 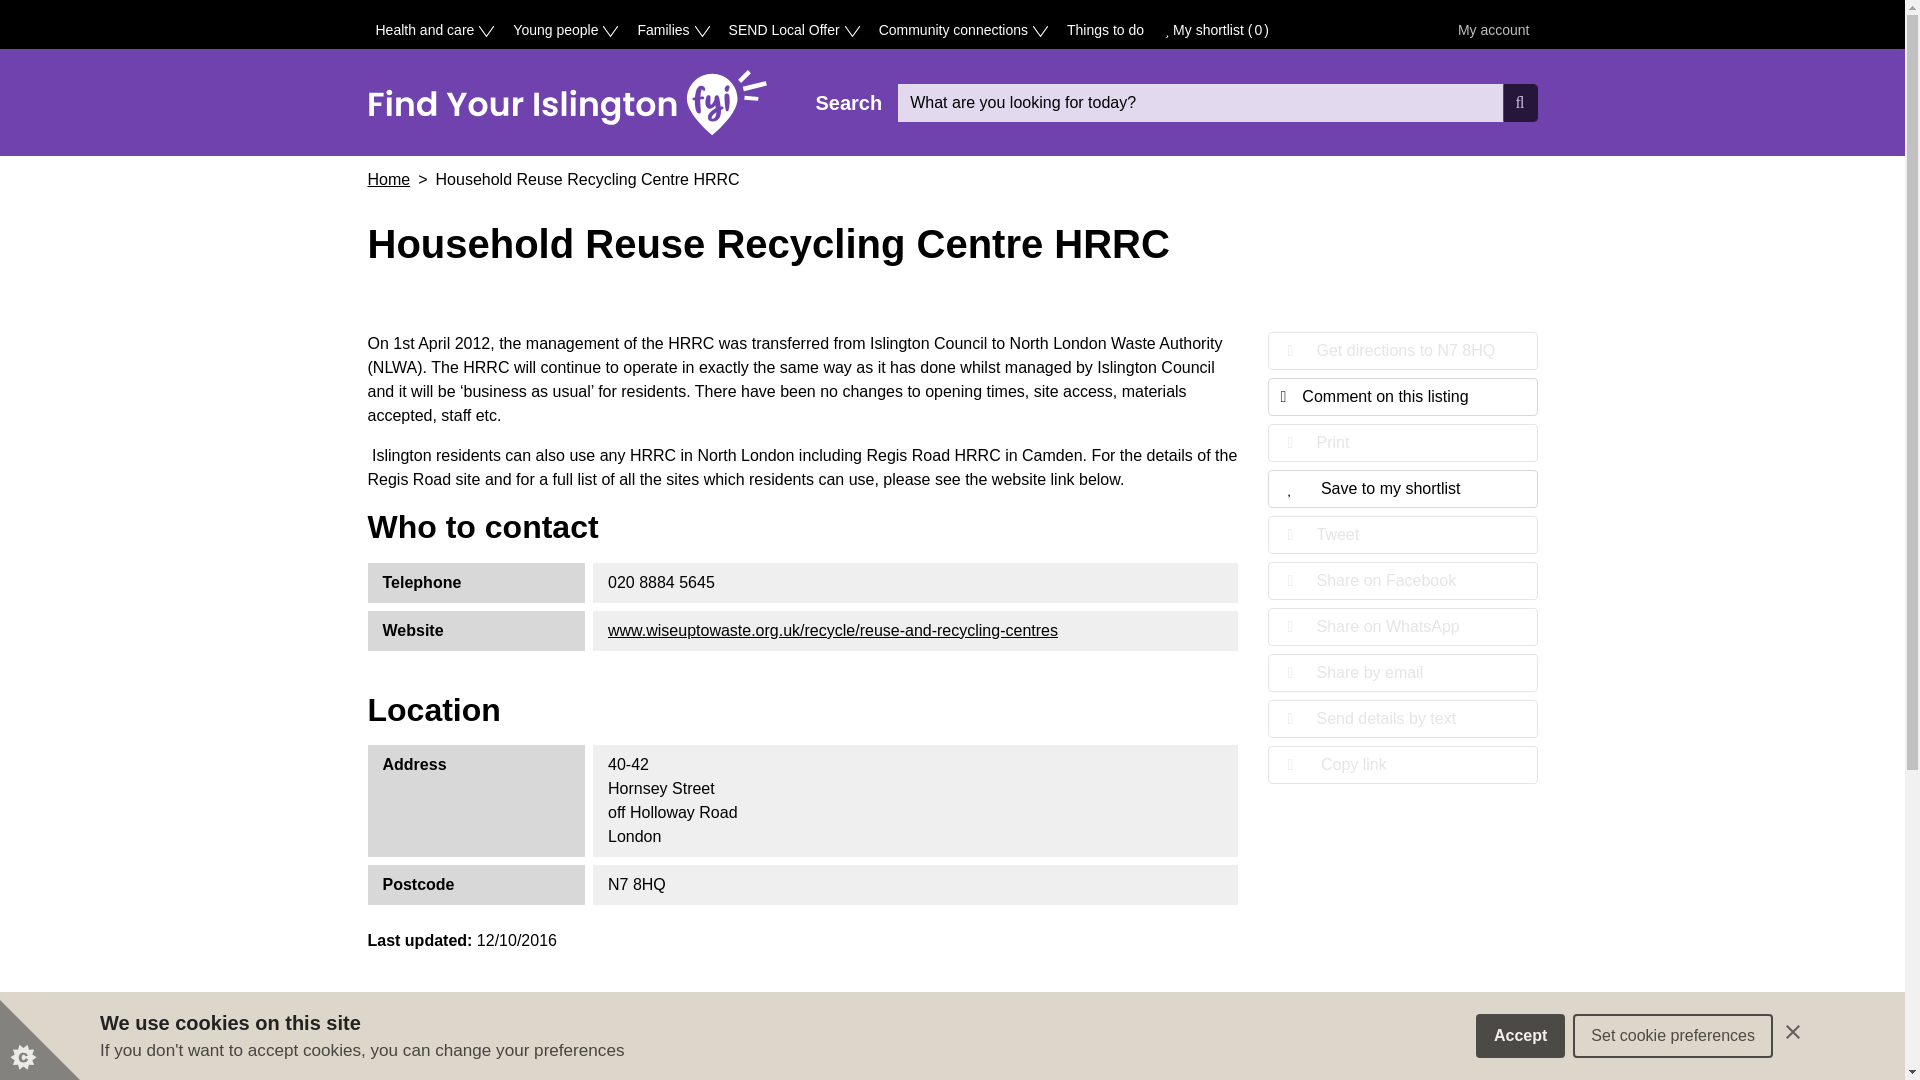 I want to click on Families, so click(x=672, y=28).